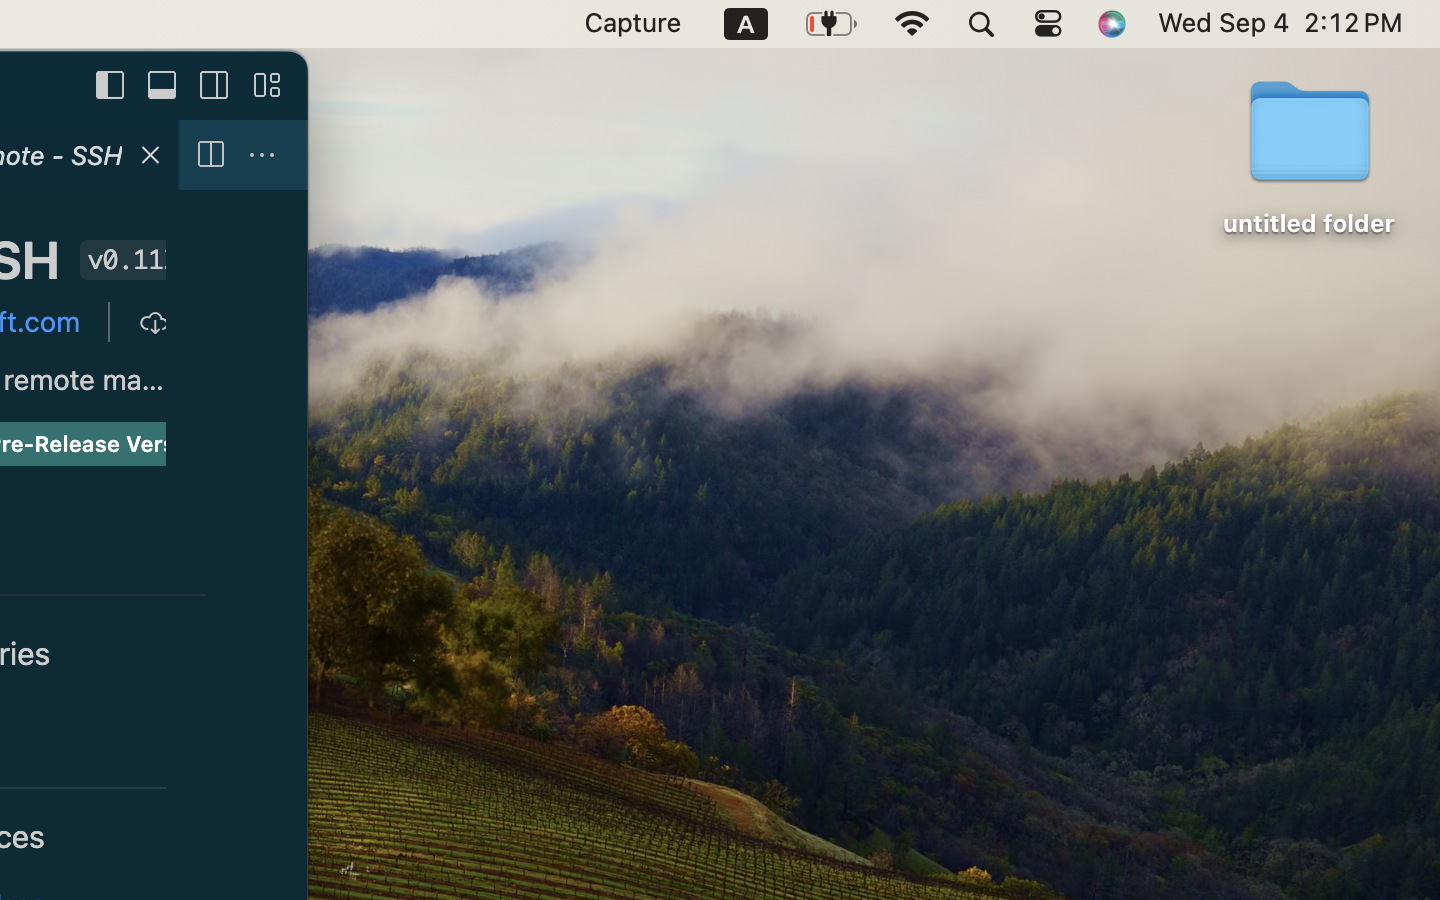 The width and height of the screenshot is (1440, 900). Describe the element at coordinates (215, 86) in the screenshot. I see `` at that location.